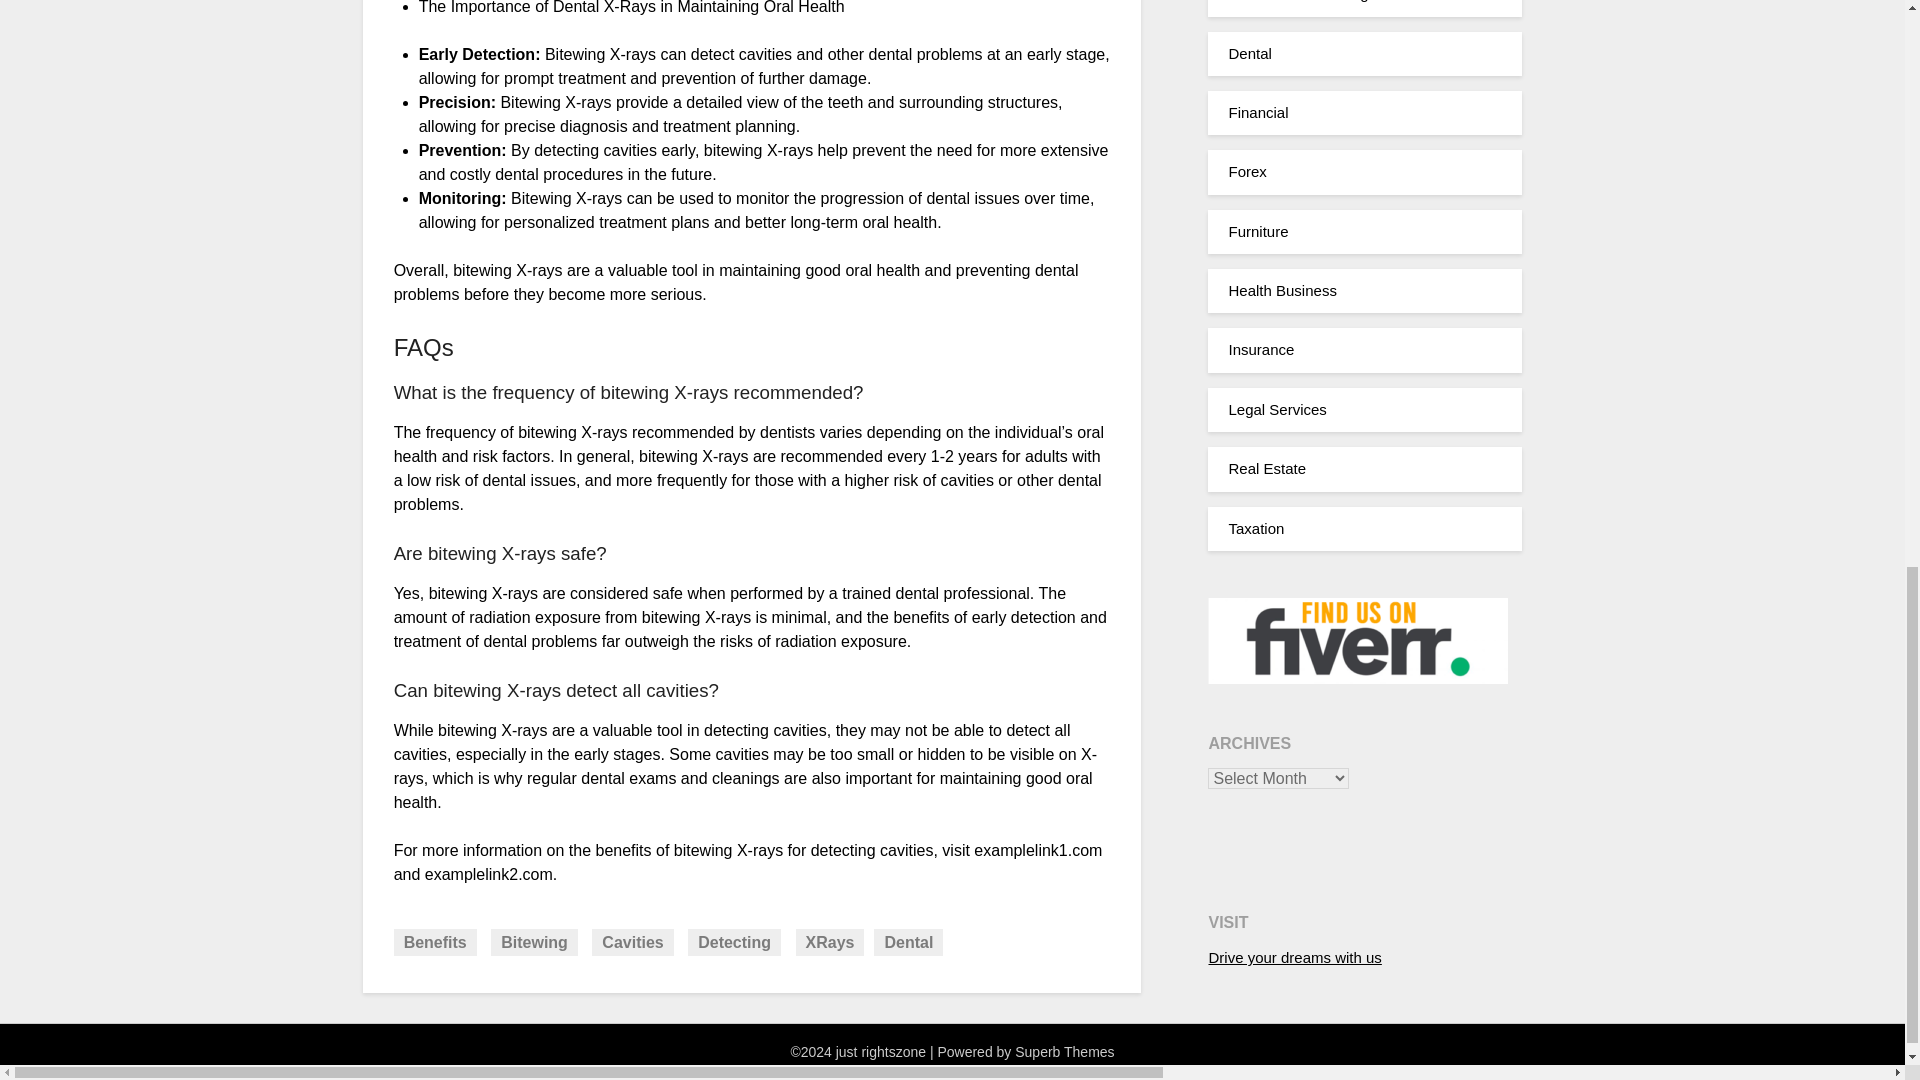 Image resolution: width=1920 pixels, height=1080 pixels. What do you see at coordinates (734, 942) in the screenshot?
I see `Detecting` at bounding box center [734, 942].